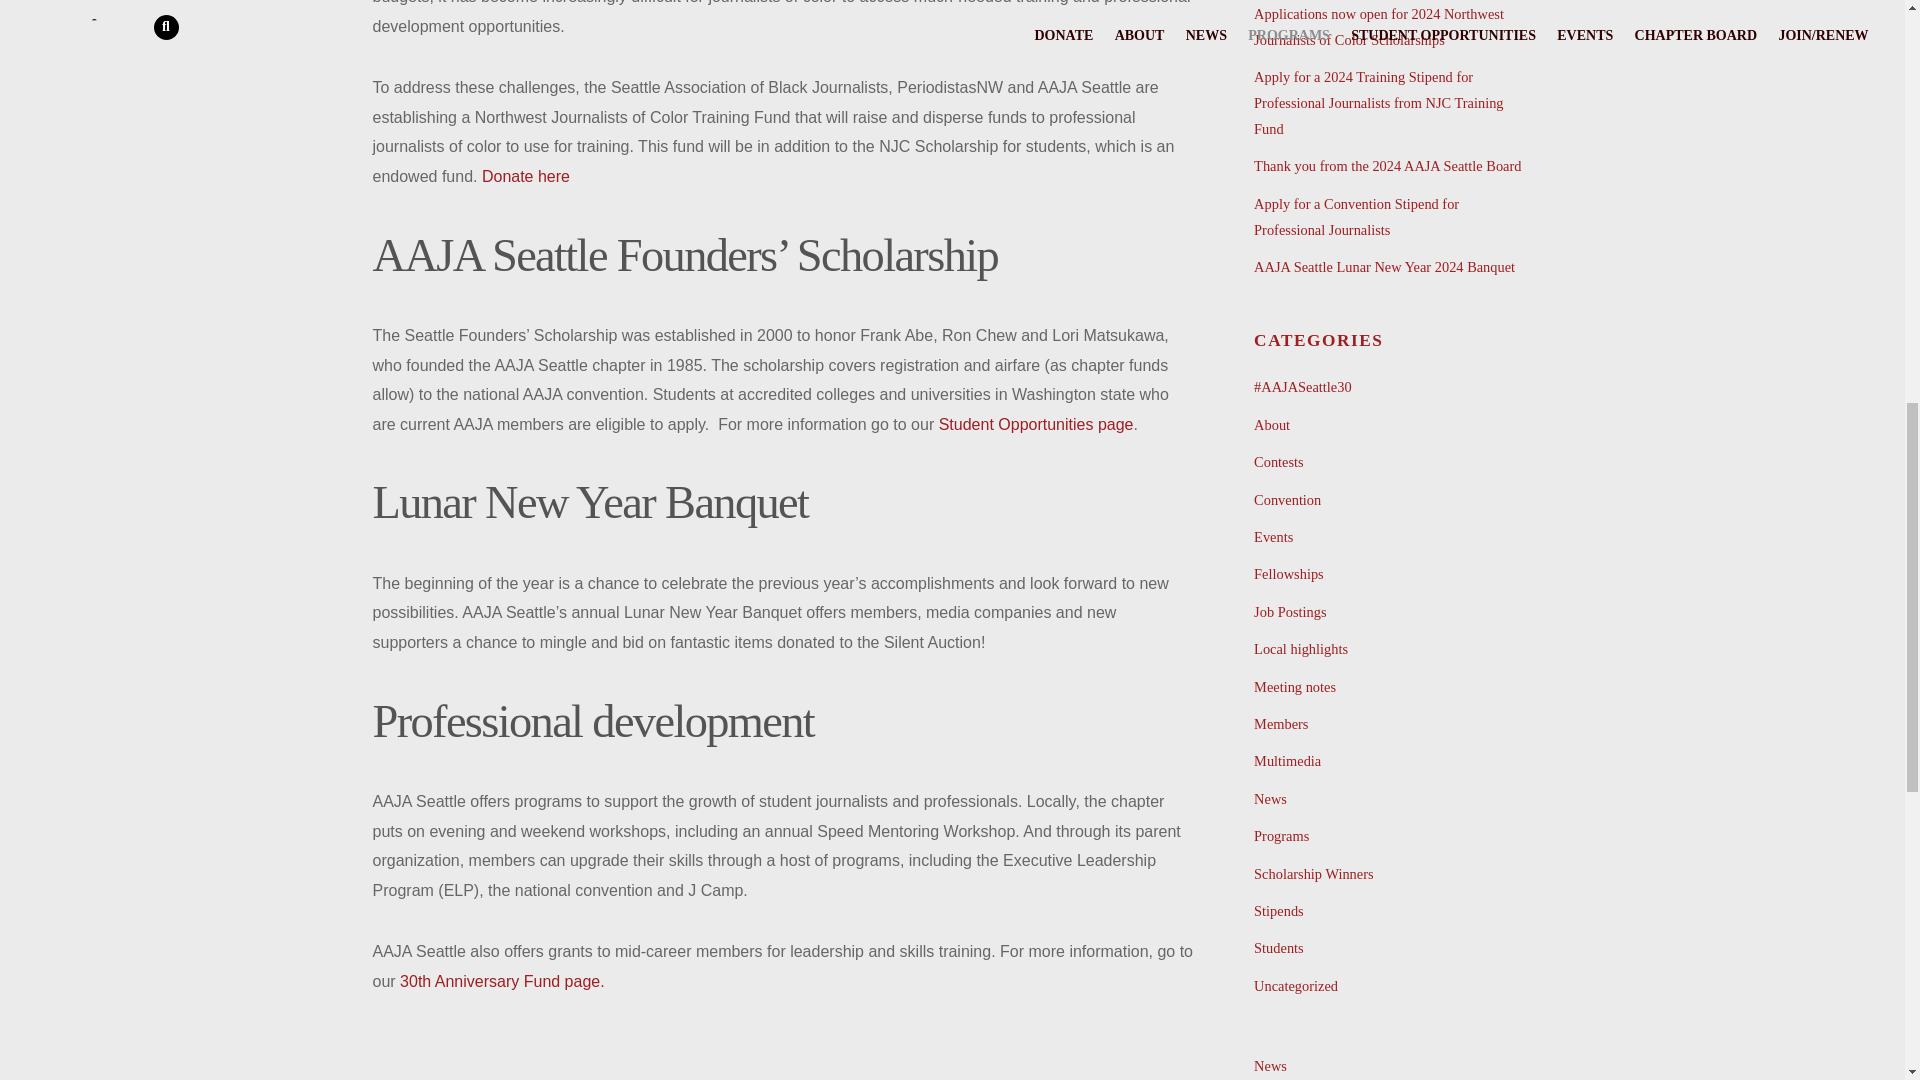 Image resolution: width=1920 pixels, height=1080 pixels. I want to click on About, so click(1272, 424).